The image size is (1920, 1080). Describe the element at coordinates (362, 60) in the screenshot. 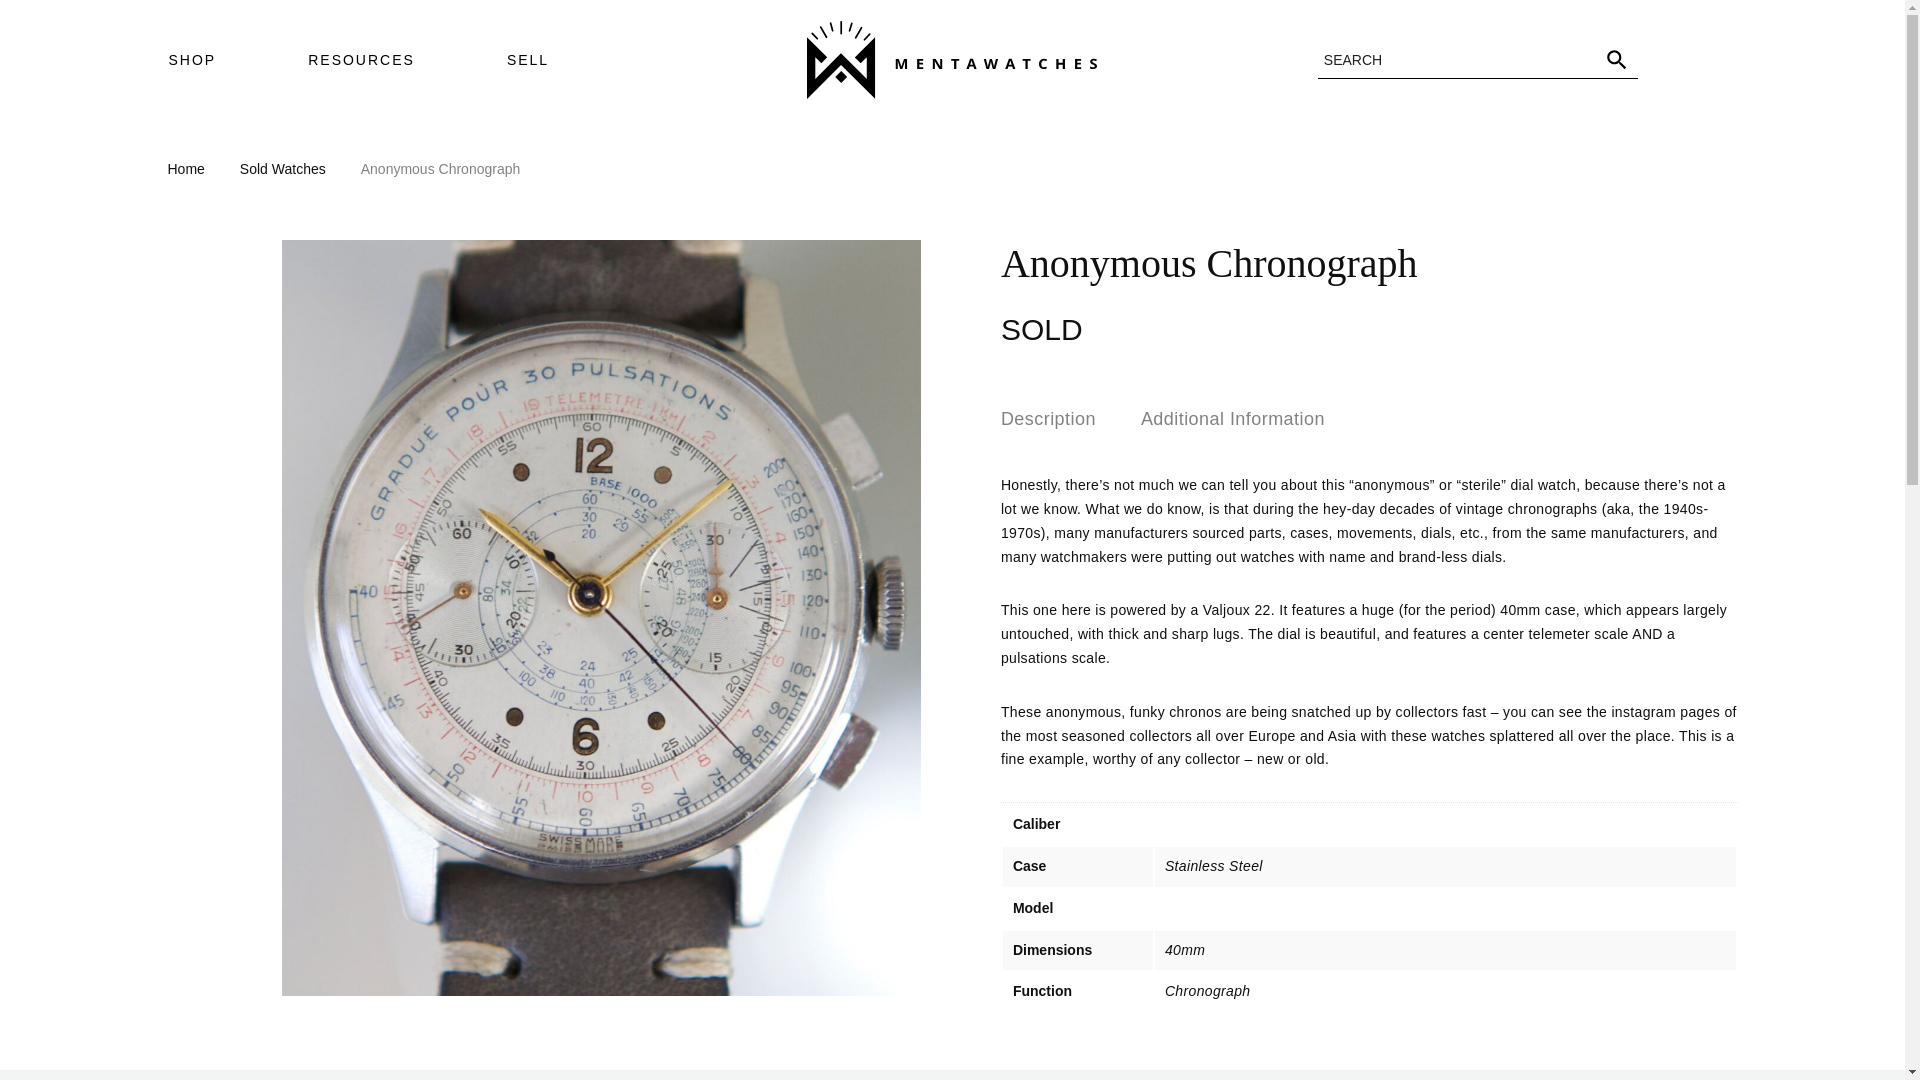

I see `RESOURCES` at that location.